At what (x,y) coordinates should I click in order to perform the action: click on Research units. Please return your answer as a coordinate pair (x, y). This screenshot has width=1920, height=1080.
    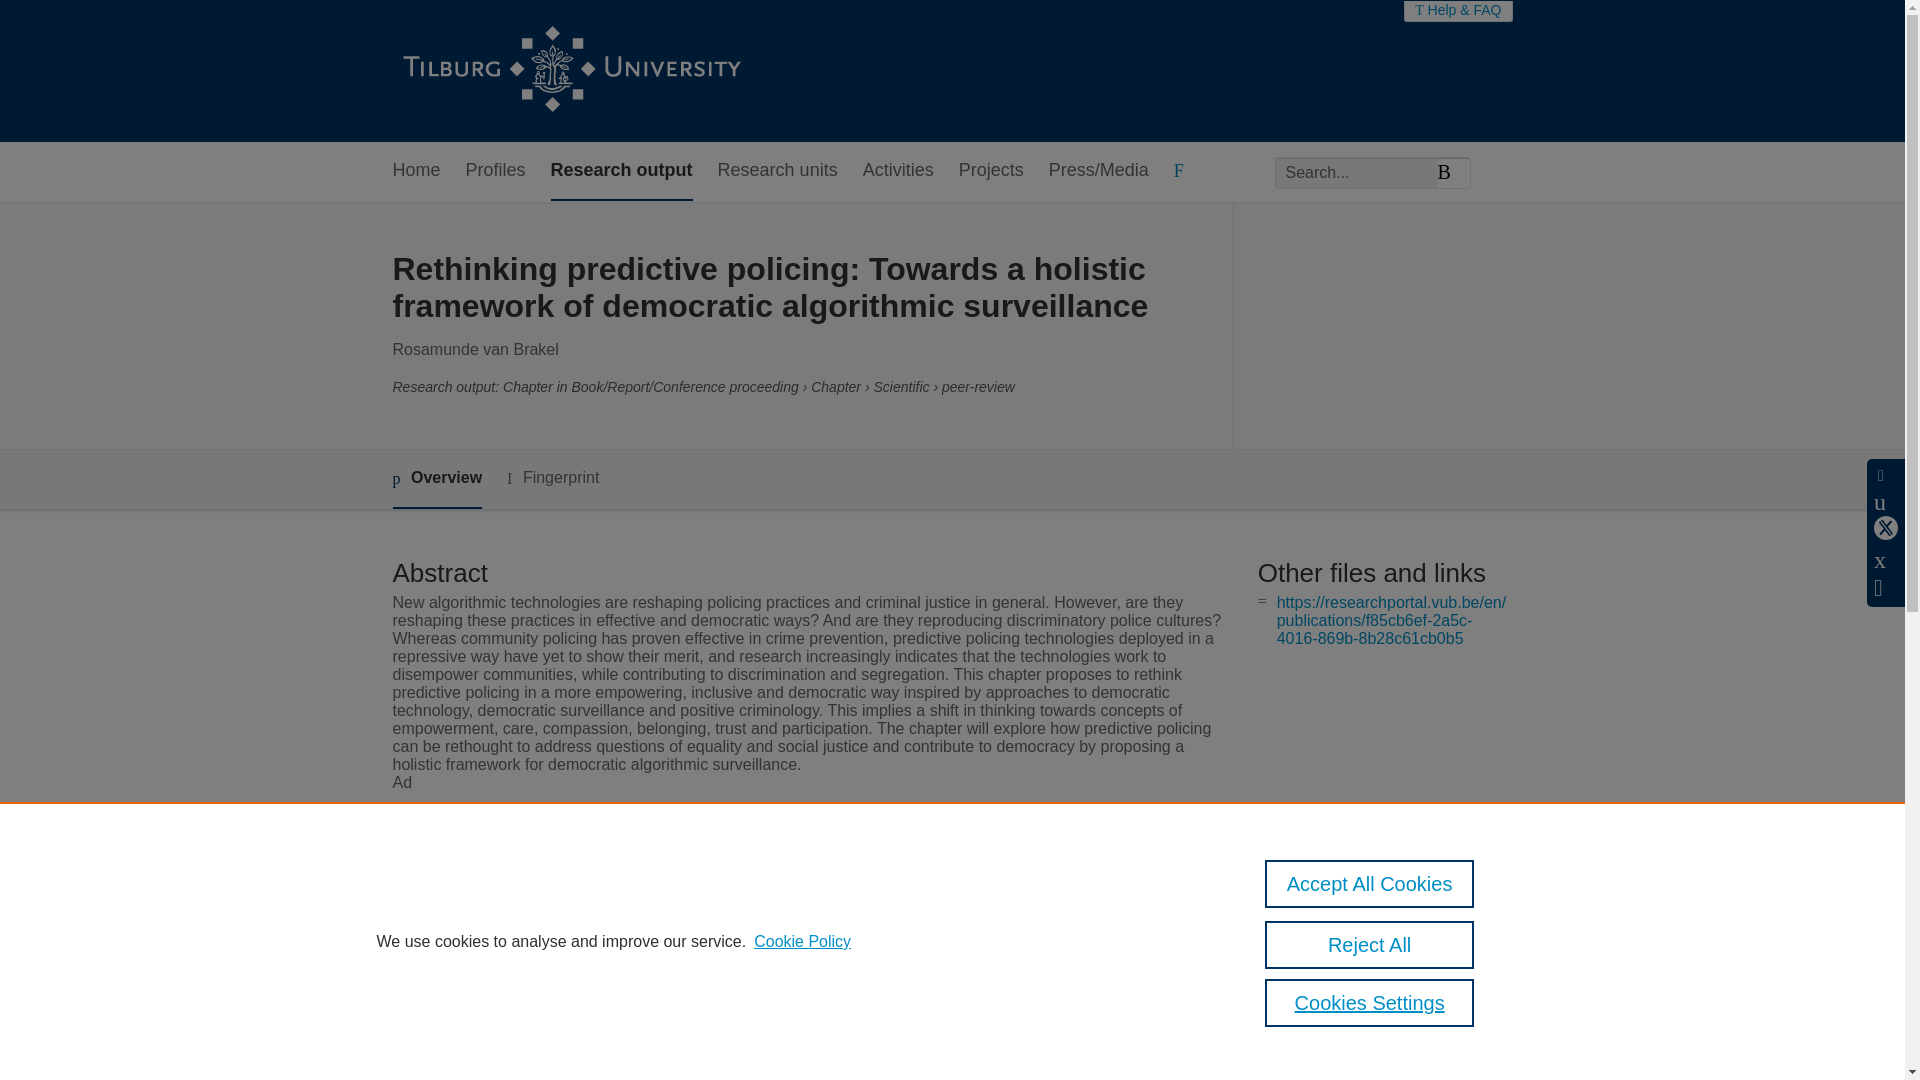
    Looking at the image, I should click on (778, 170).